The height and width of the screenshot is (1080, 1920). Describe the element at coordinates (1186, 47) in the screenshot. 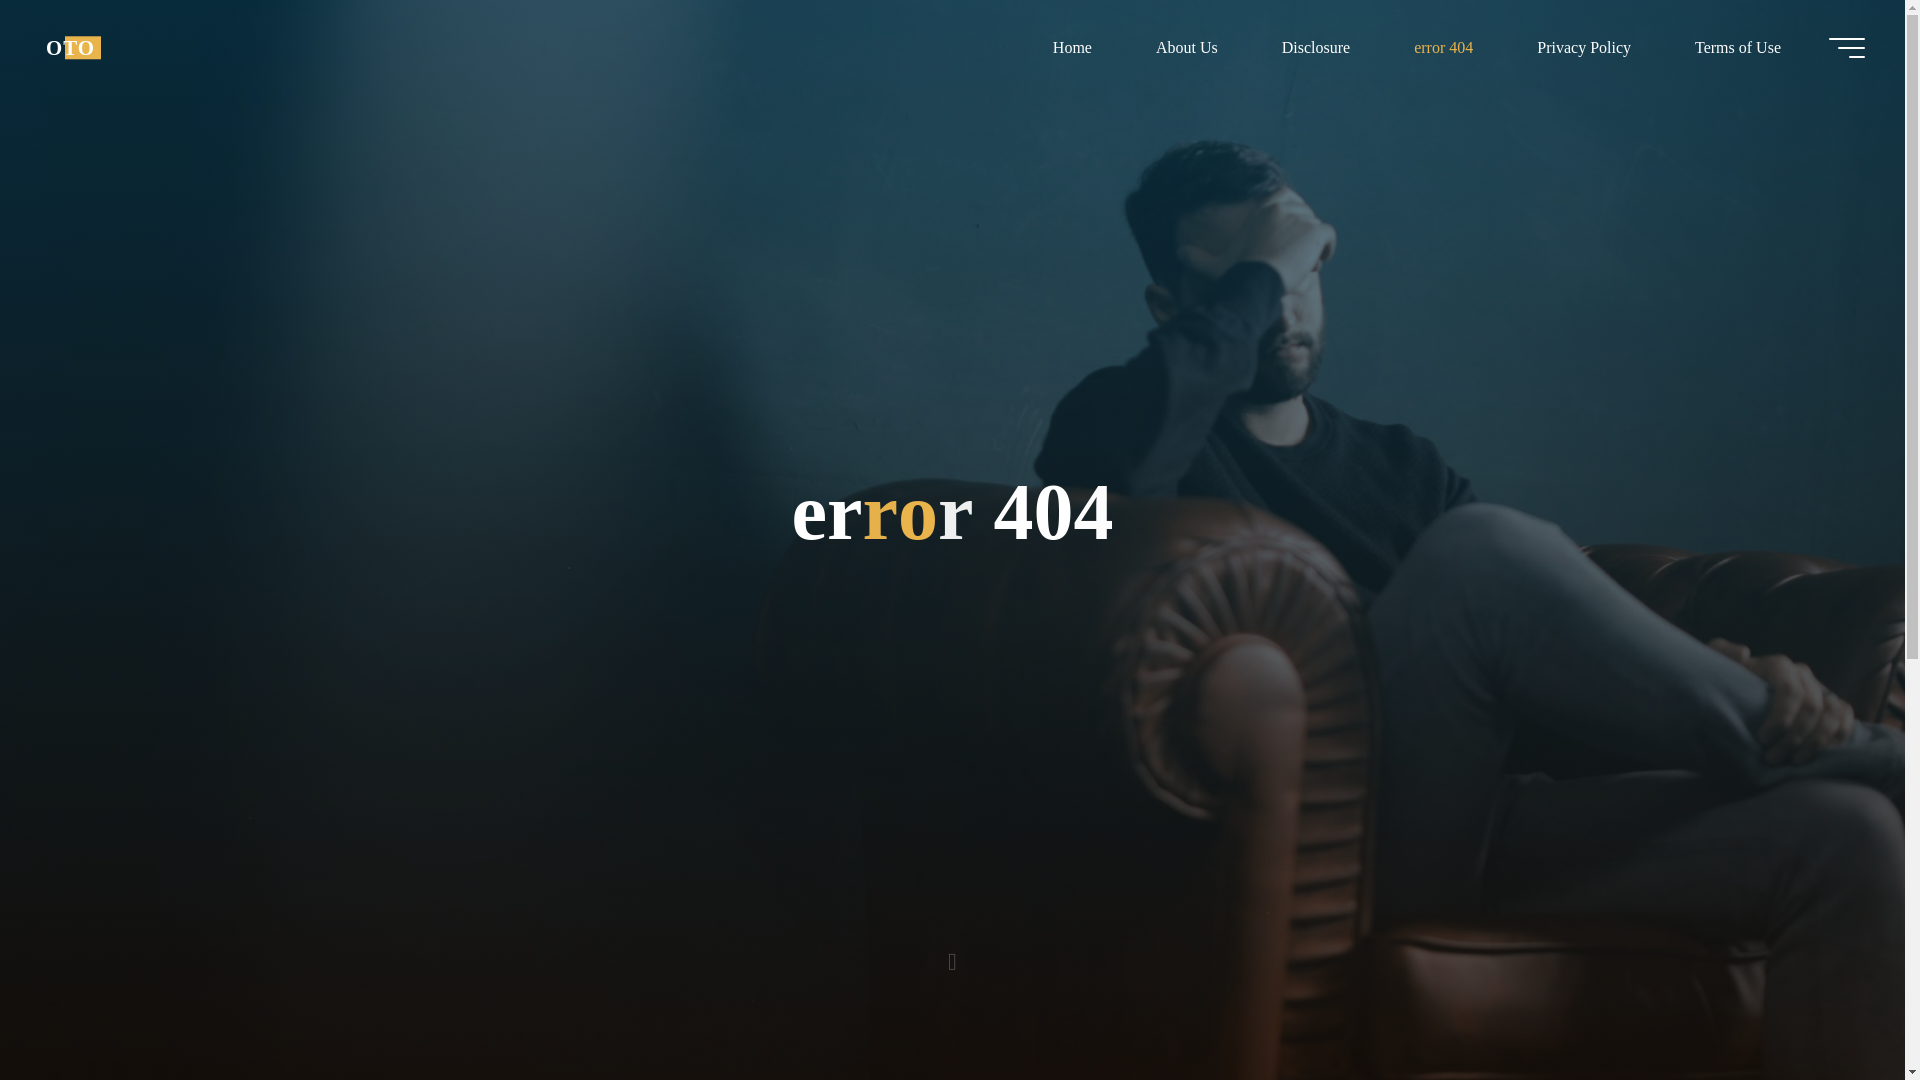

I see `About Us` at that location.